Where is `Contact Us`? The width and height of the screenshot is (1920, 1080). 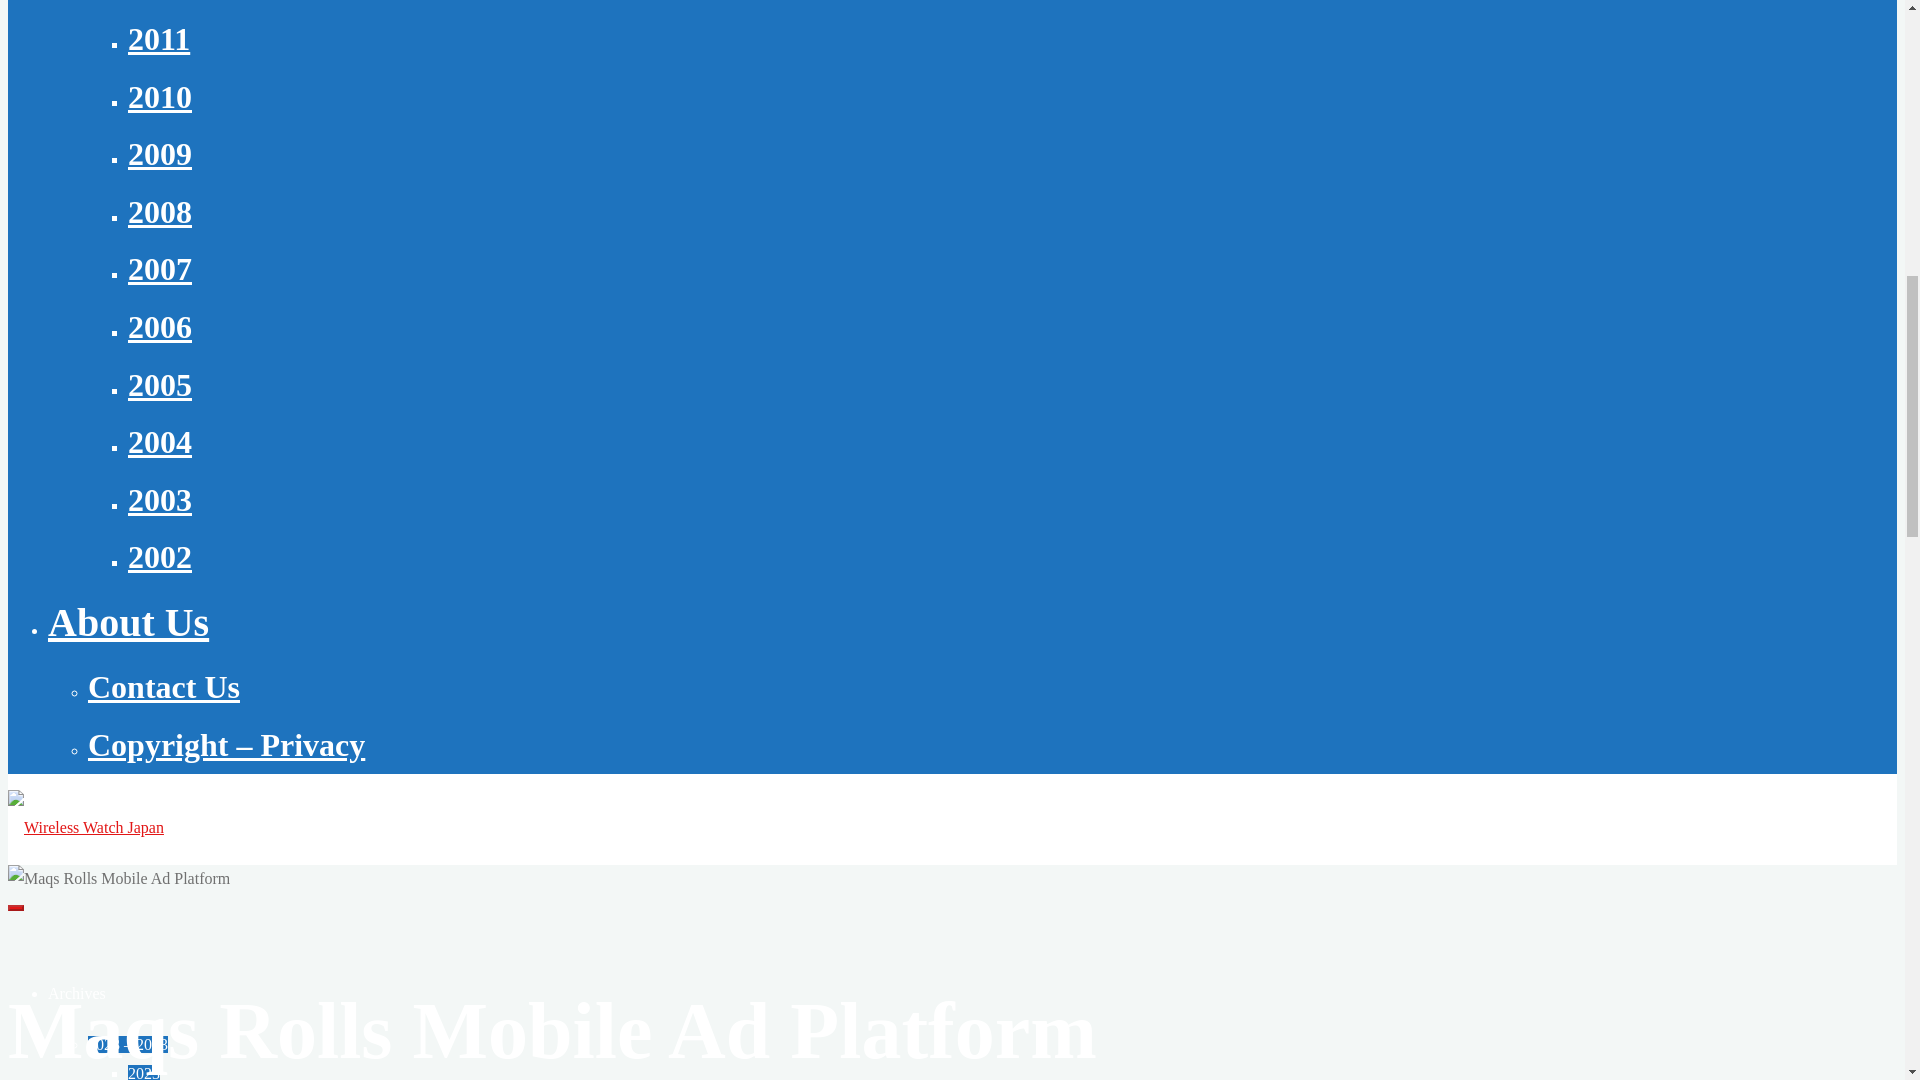
Contact Us is located at coordinates (164, 686).